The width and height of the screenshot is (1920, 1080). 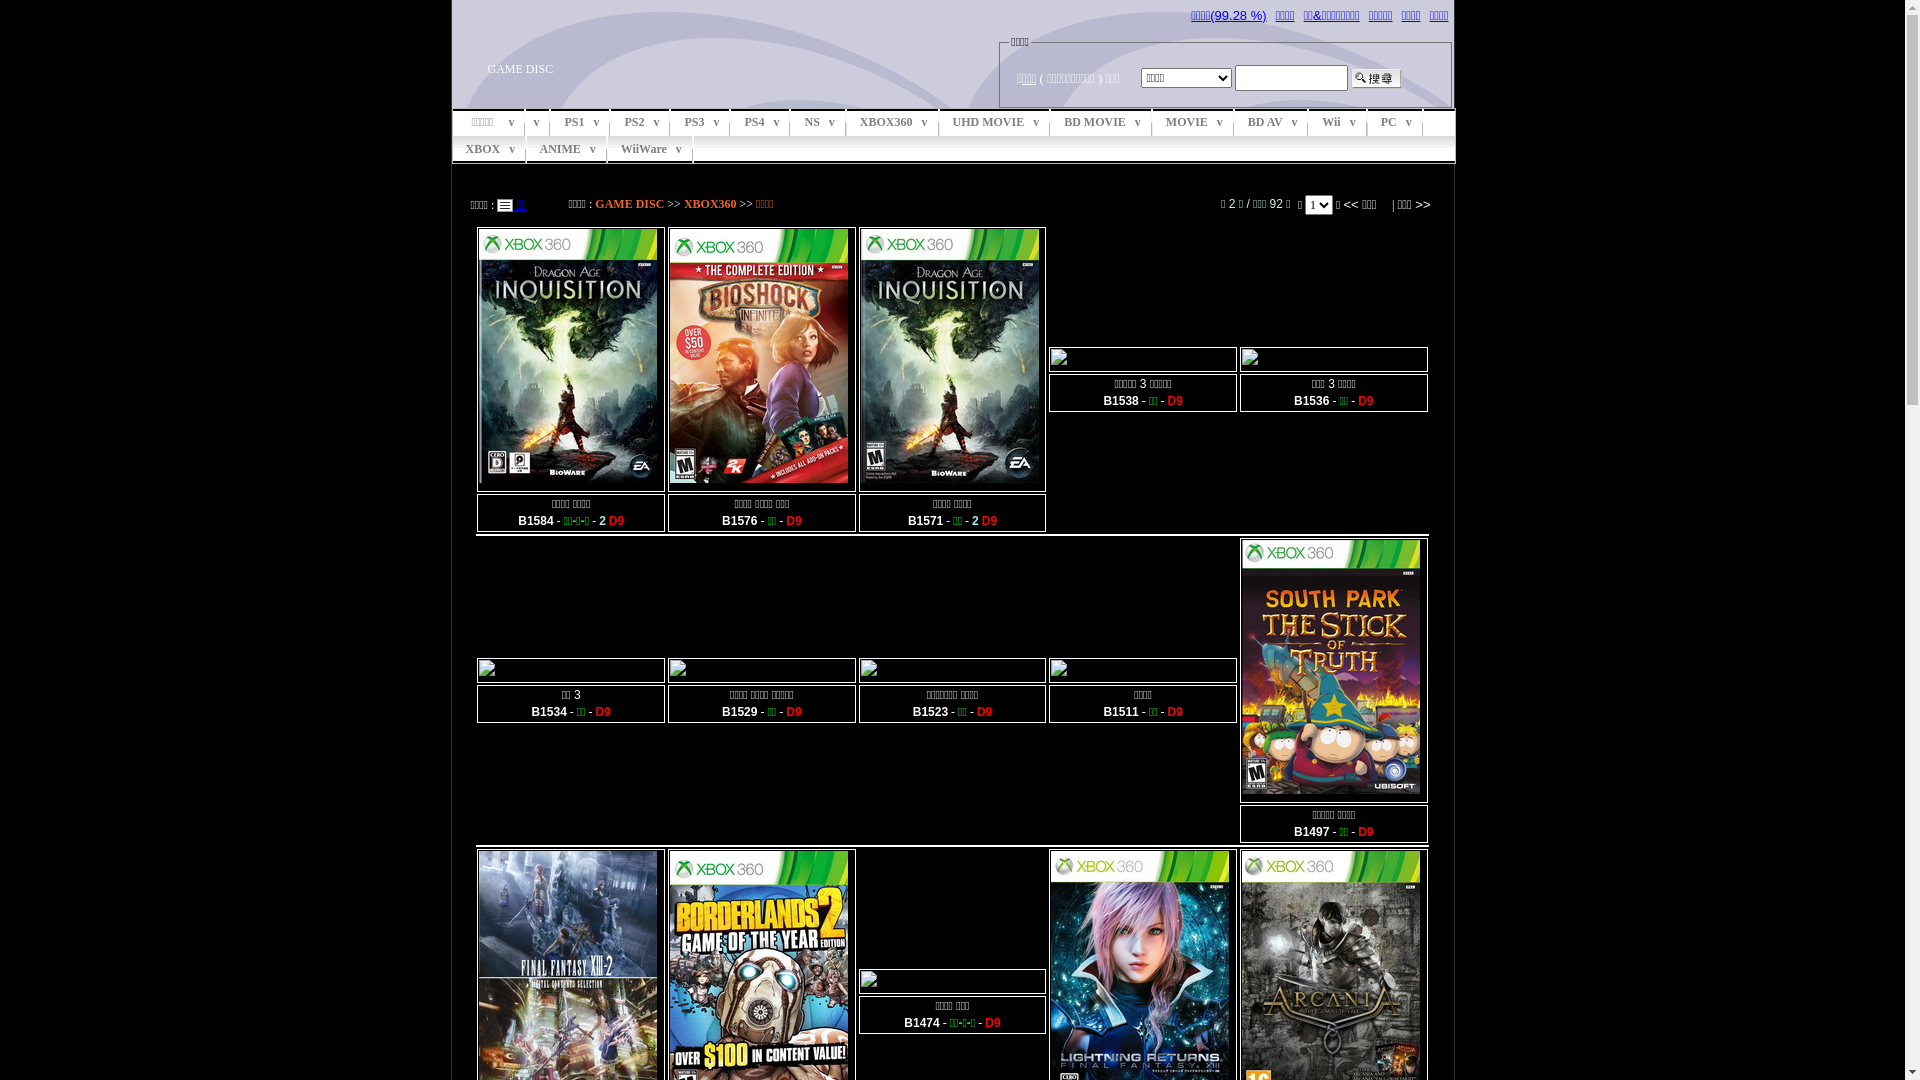 I want to click on   PS4  , so click(x=761, y=122).